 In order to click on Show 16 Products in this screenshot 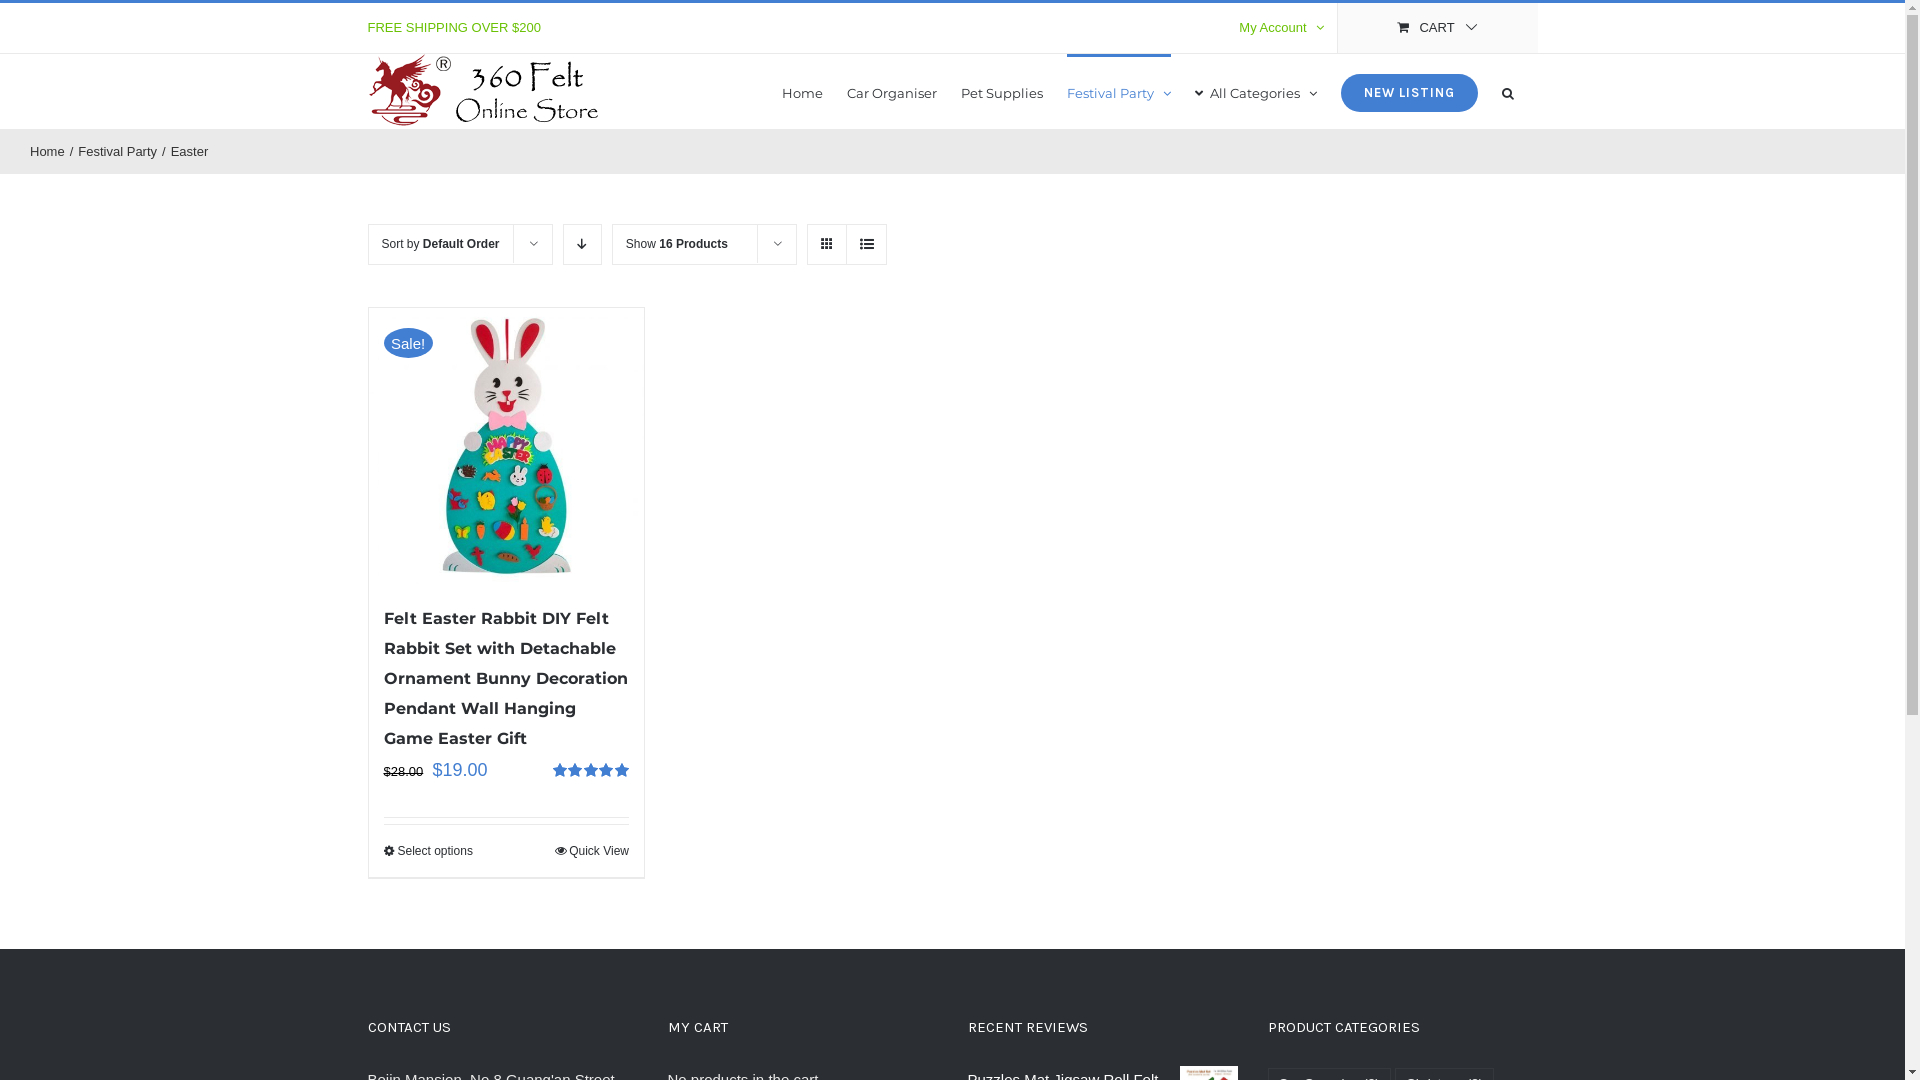, I will do `click(677, 244)`.